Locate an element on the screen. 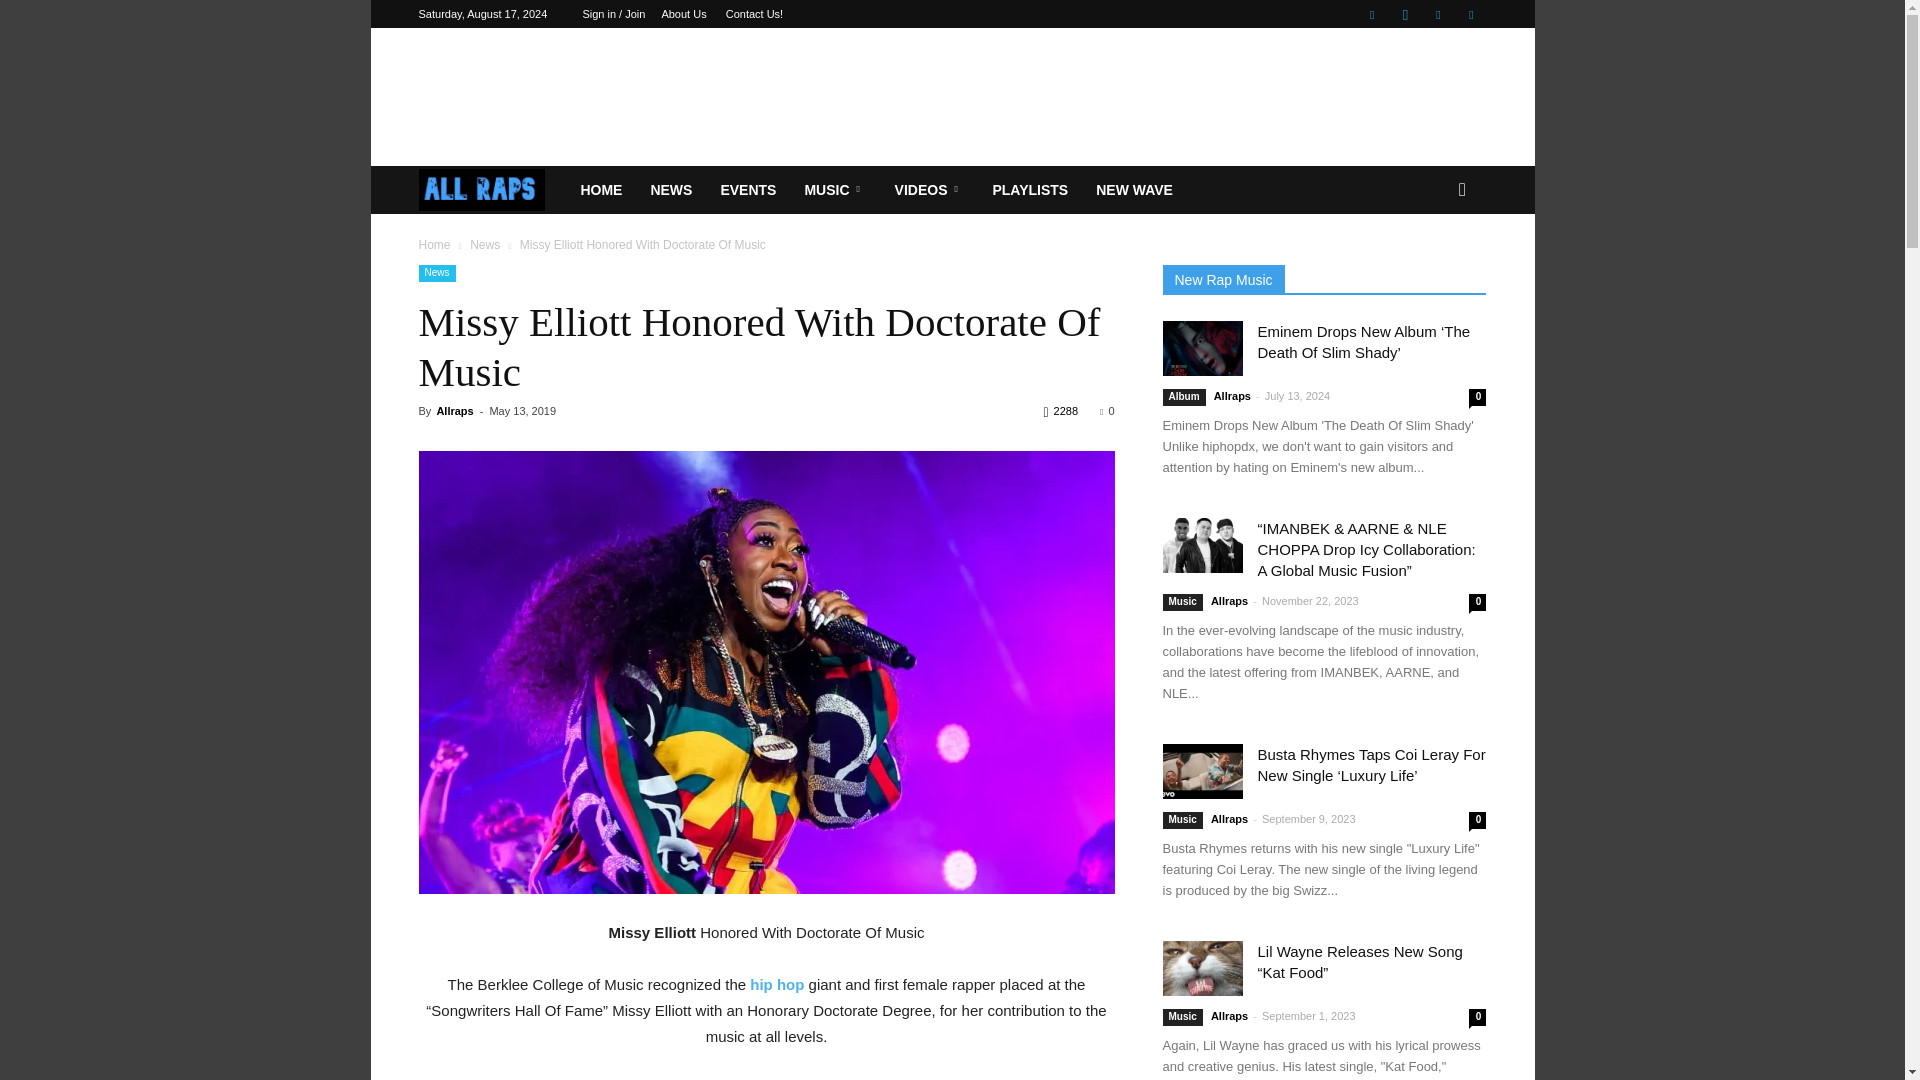 The width and height of the screenshot is (1920, 1080). Spotify is located at coordinates (1438, 14).